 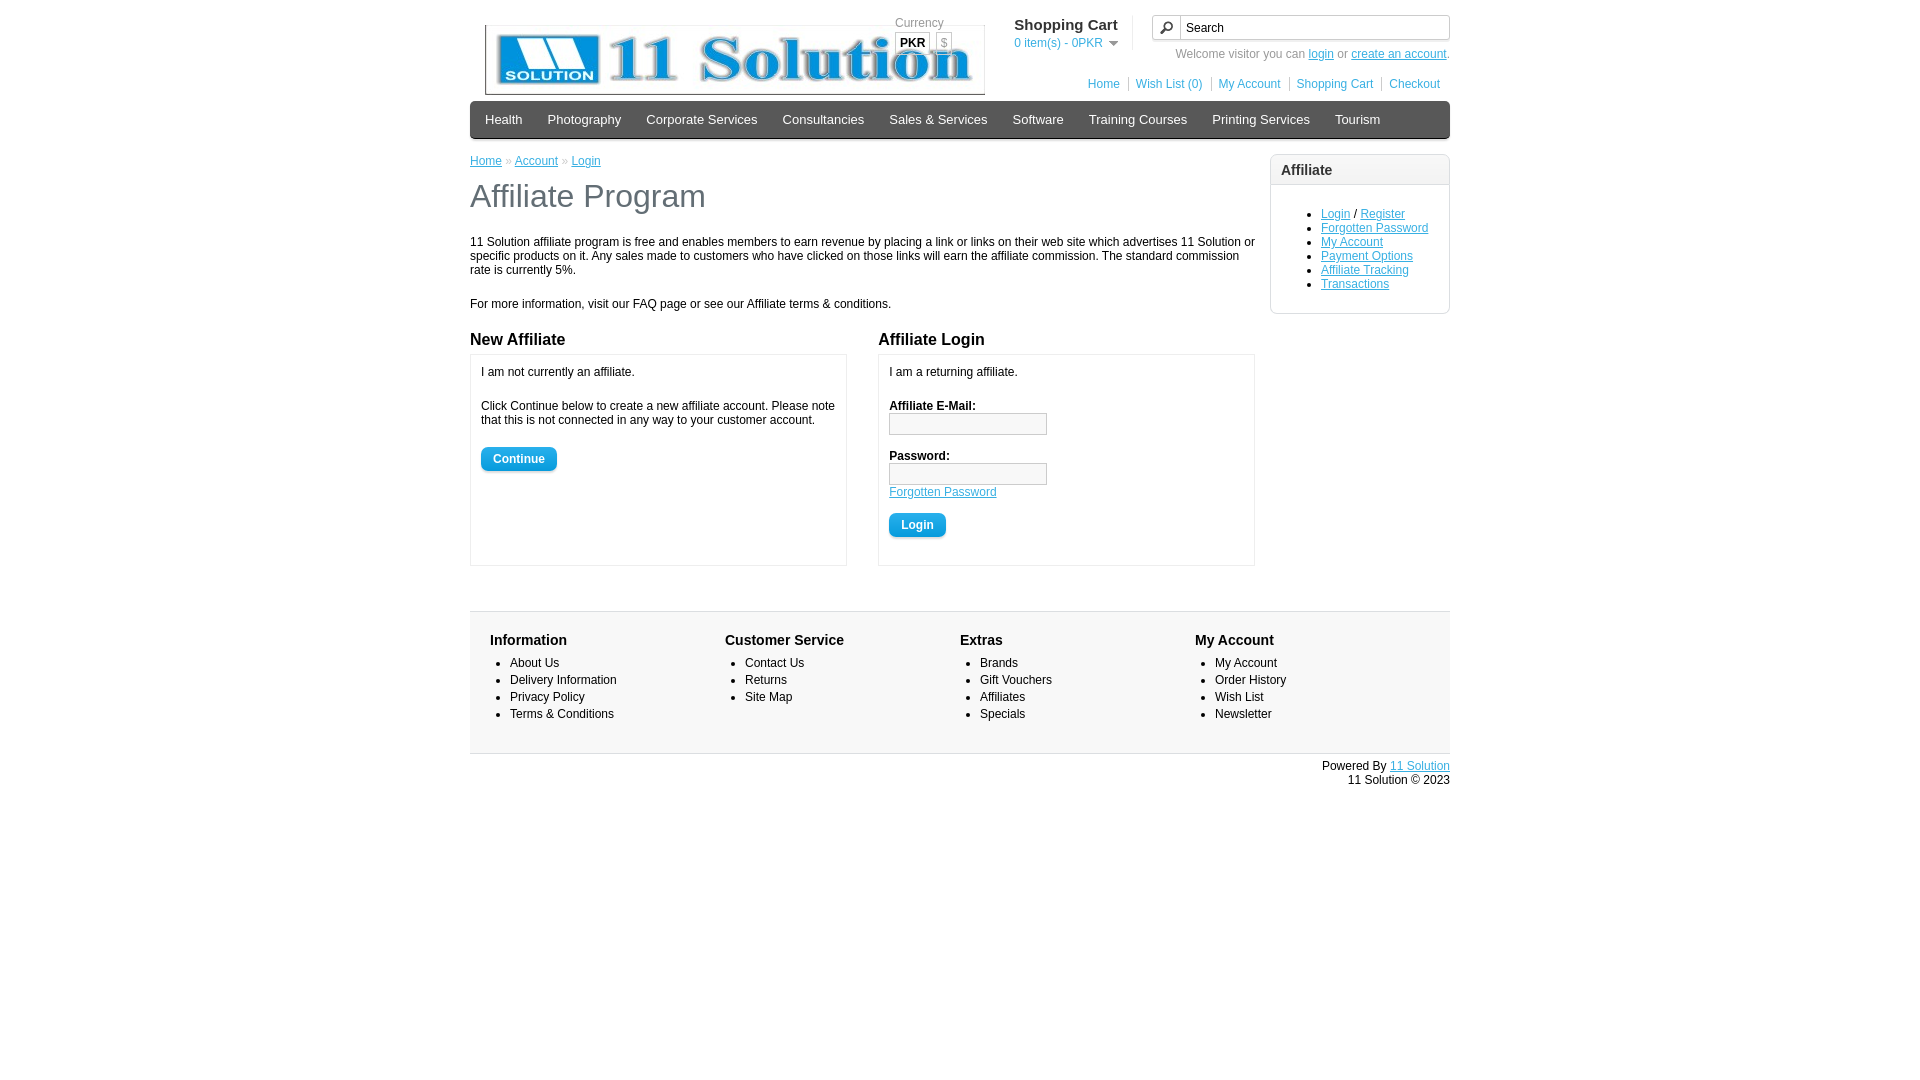 I want to click on 11 Solution, so click(x=1420, y=766).